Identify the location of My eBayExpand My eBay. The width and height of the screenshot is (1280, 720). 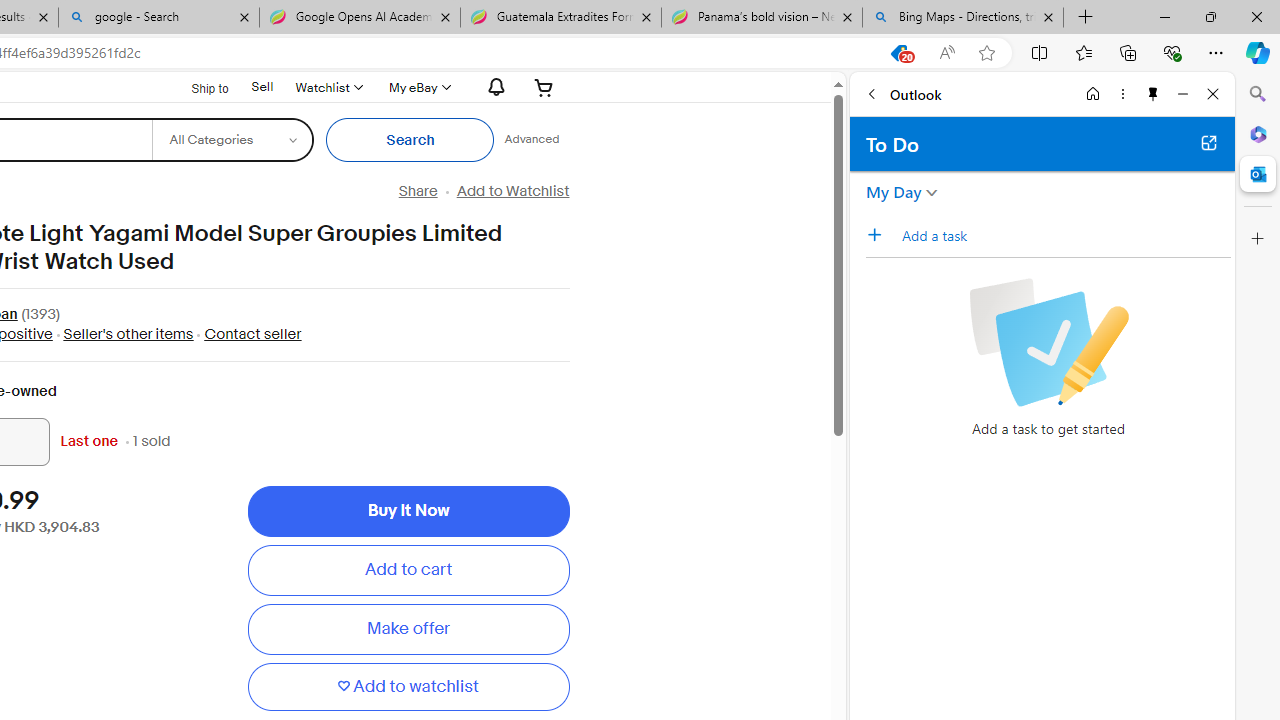
(418, 87).